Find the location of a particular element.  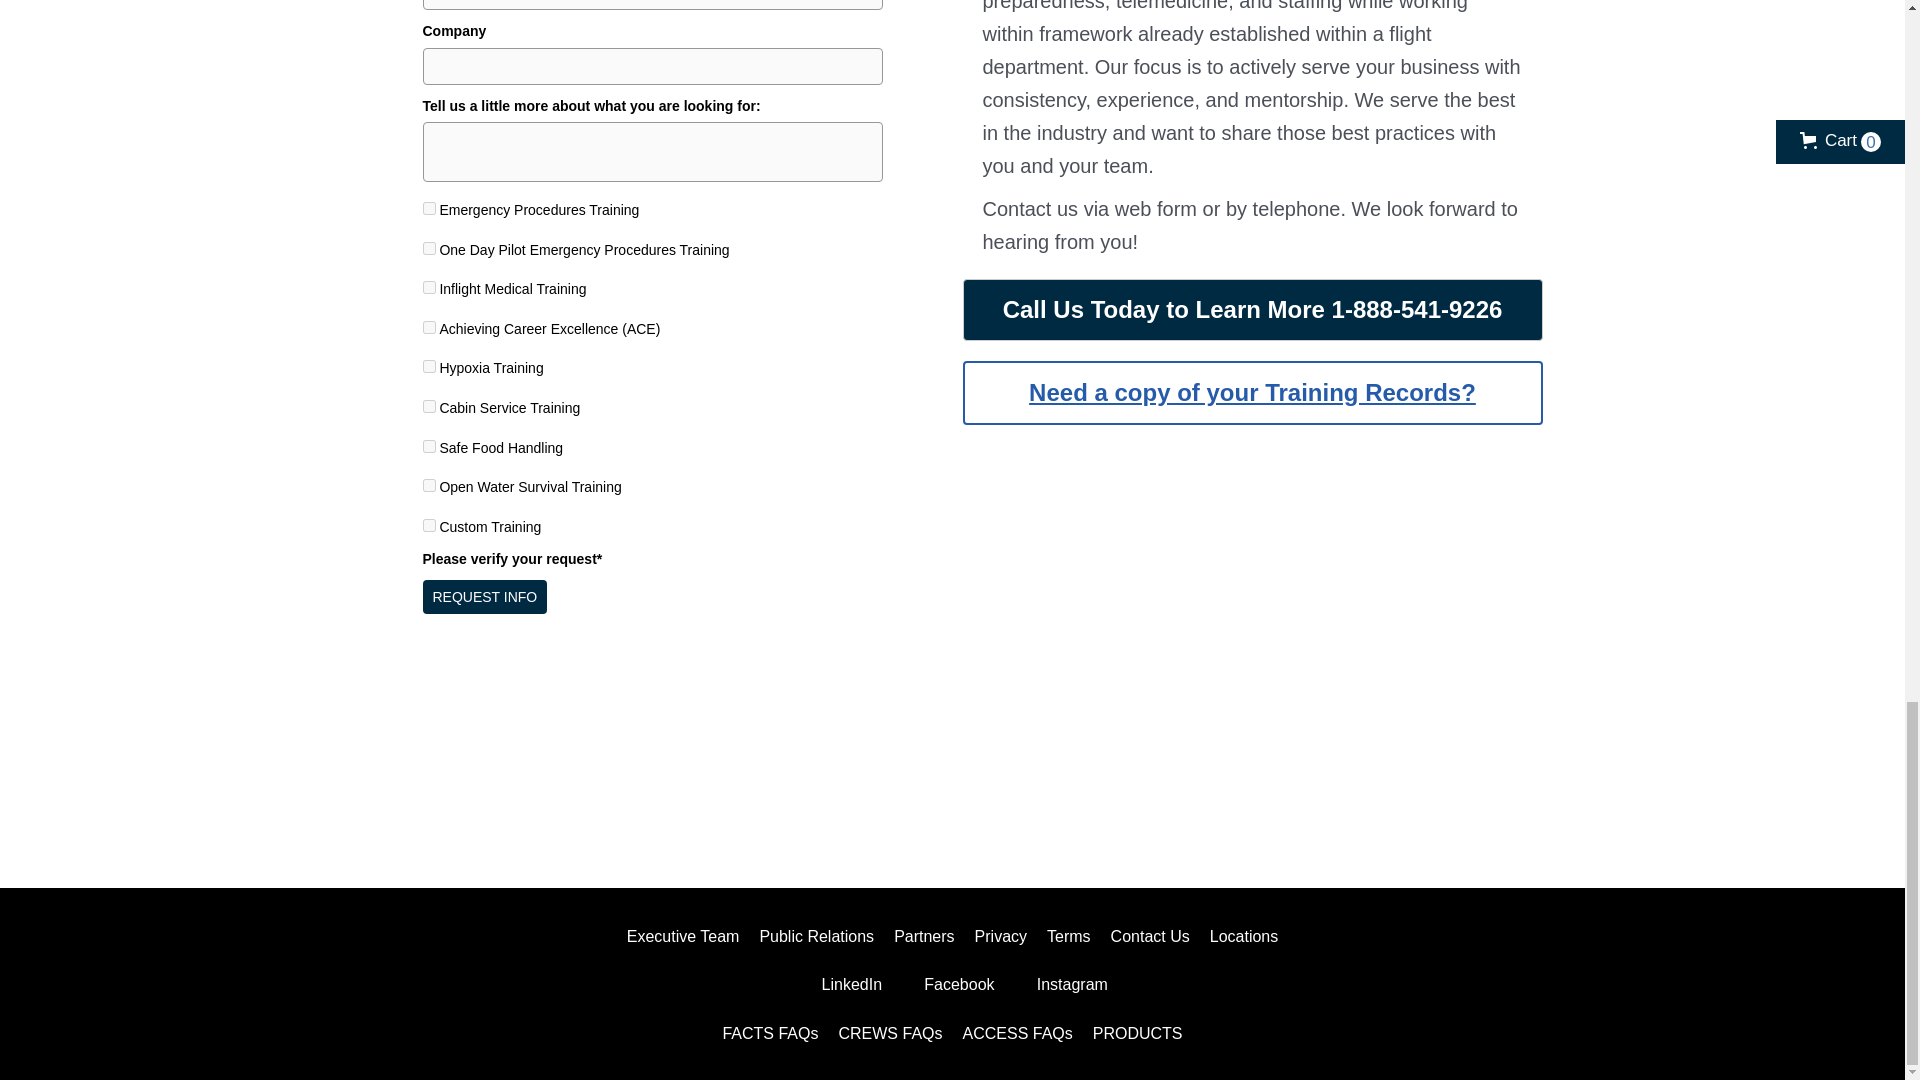

Executive Team is located at coordinates (683, 936).